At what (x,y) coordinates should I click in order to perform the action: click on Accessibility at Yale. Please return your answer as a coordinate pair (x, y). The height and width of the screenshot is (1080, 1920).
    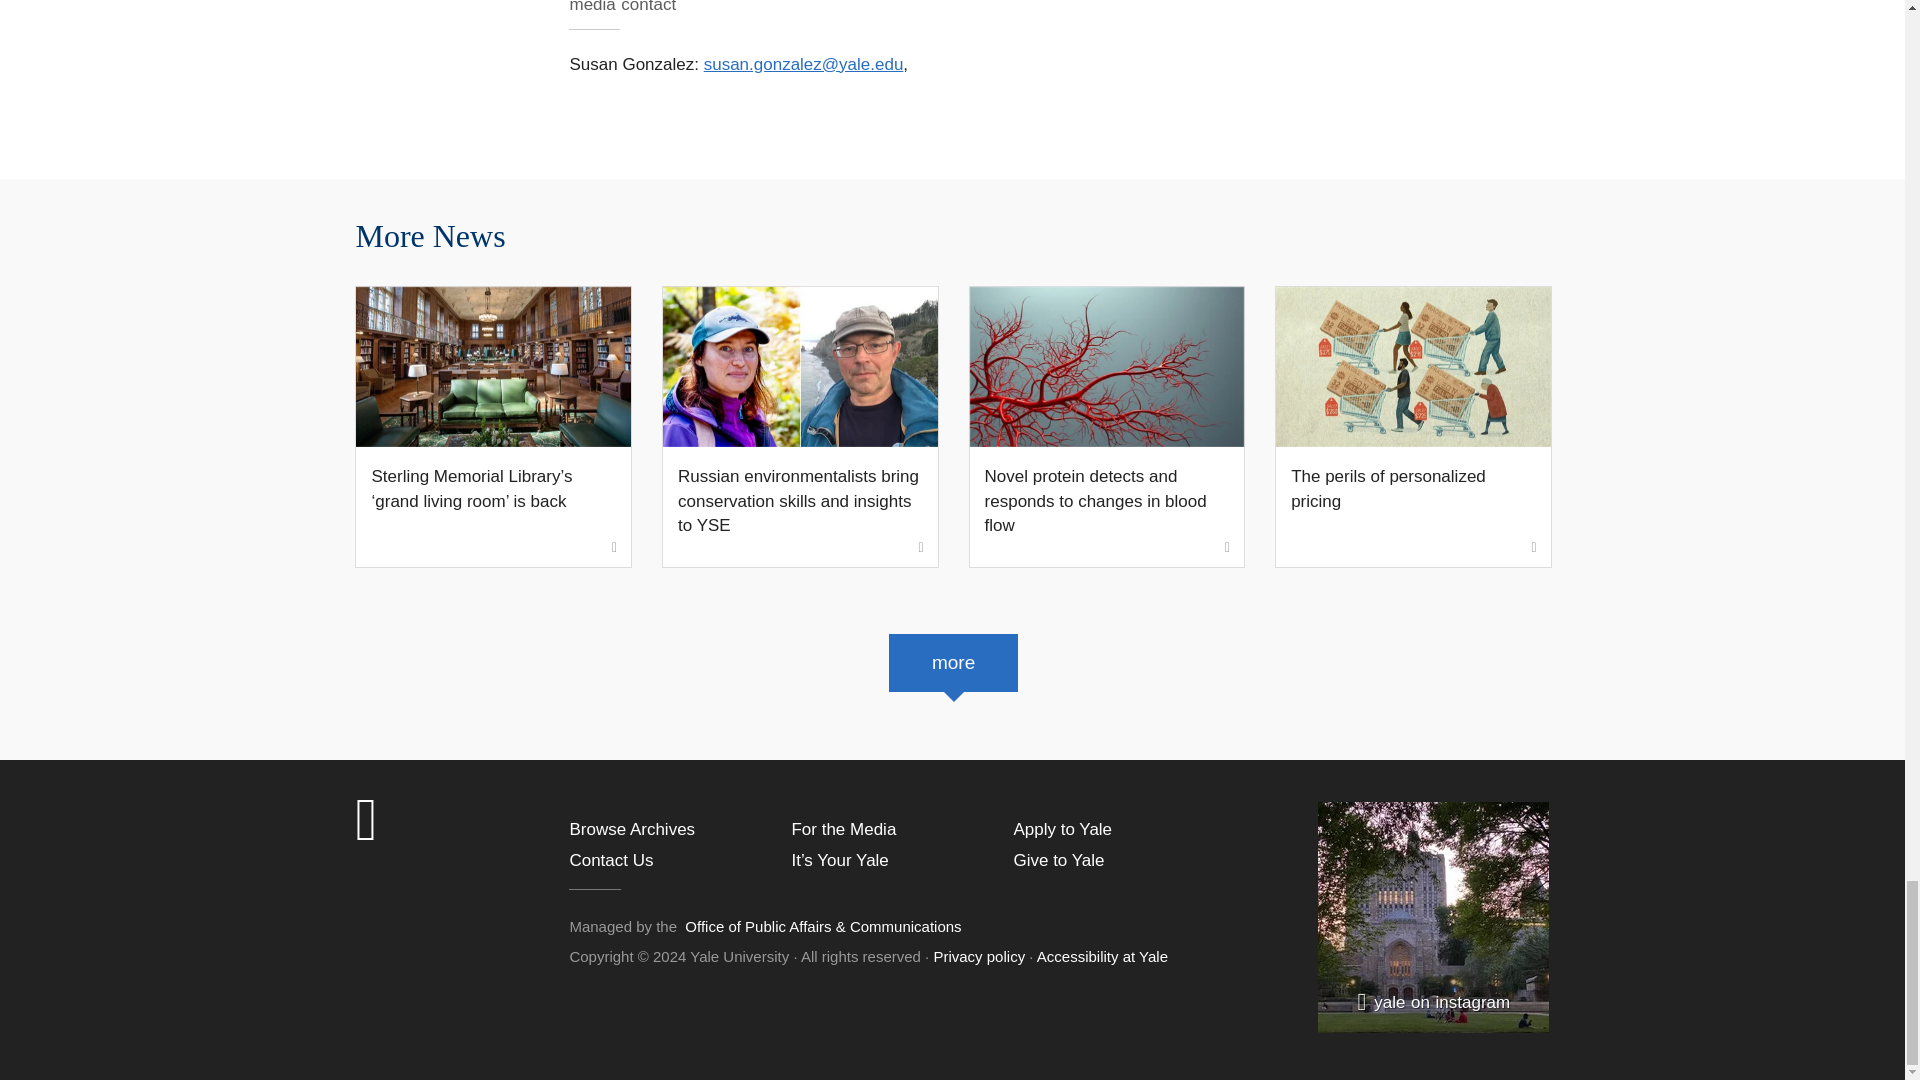
    Looking at the image, I should click on (1102, 956).